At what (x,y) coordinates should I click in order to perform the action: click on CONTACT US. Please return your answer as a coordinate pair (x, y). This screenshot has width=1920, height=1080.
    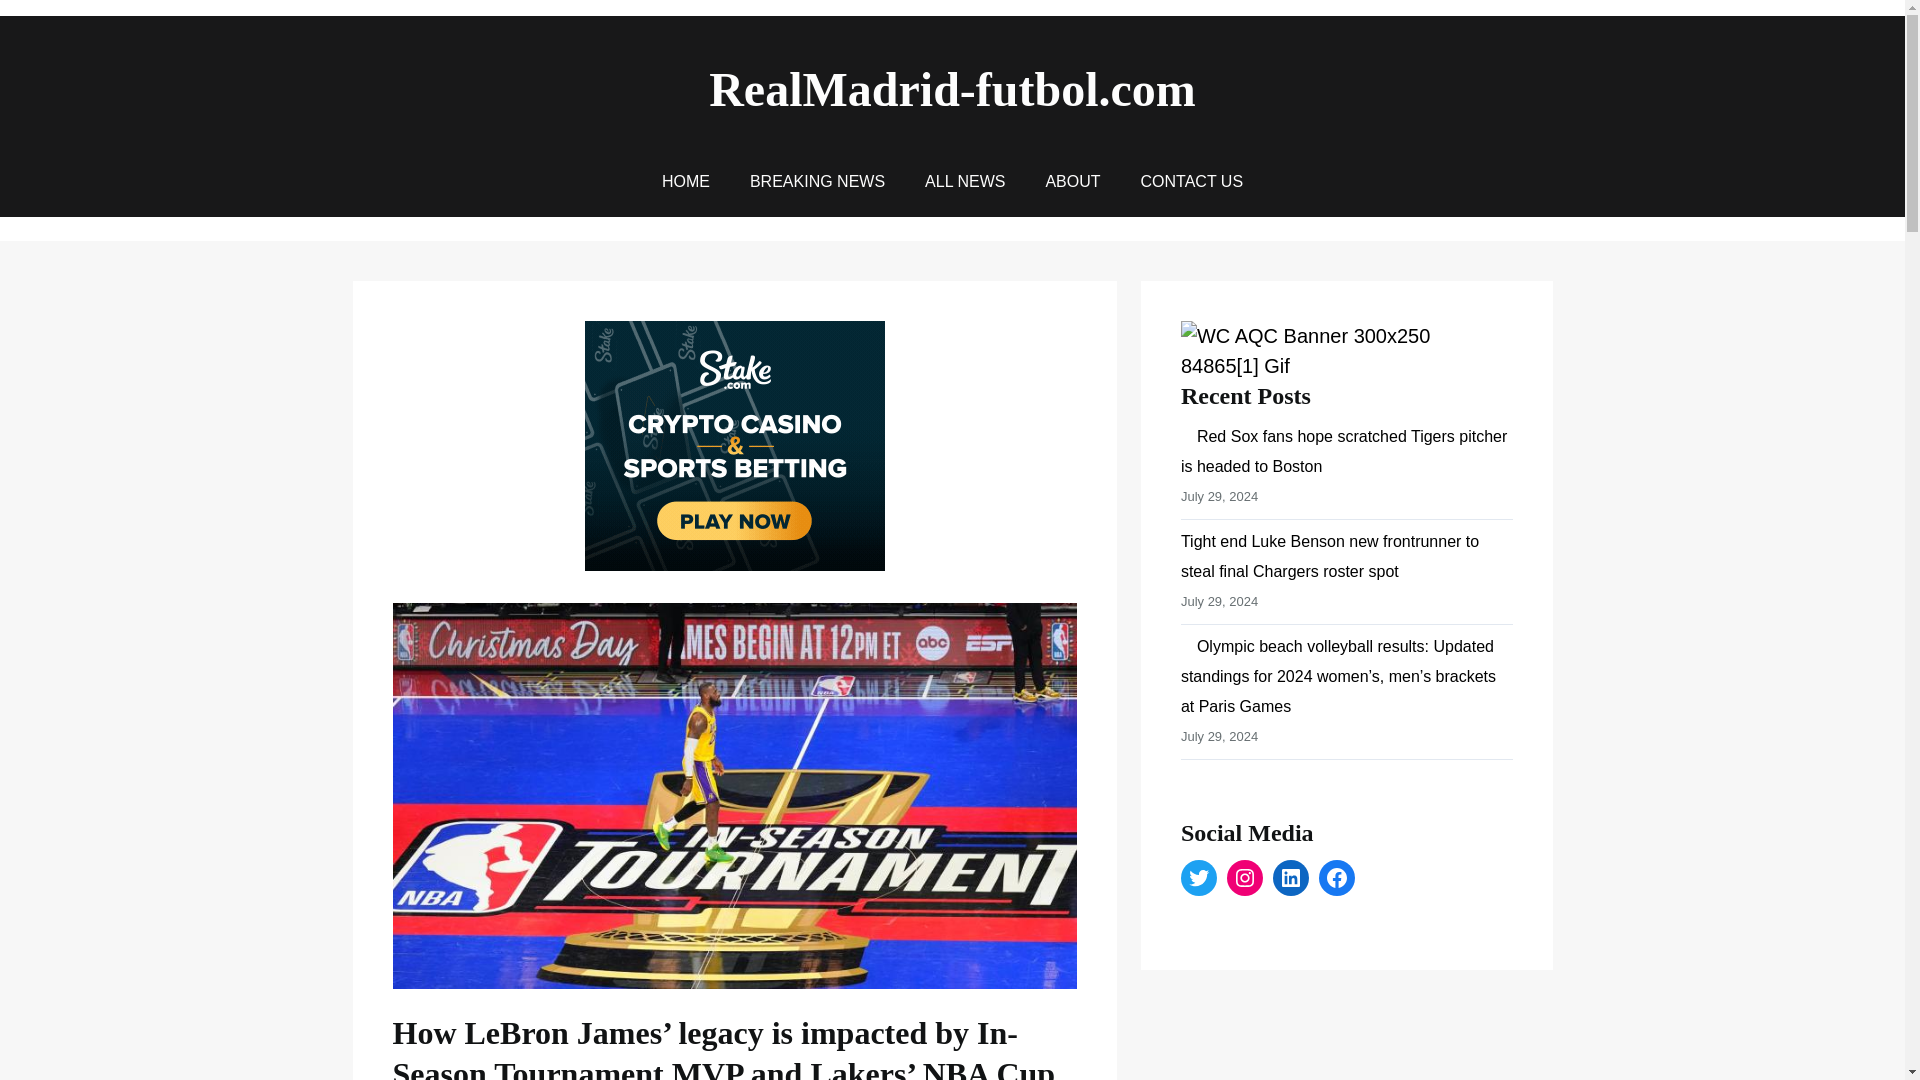
    Looking at the image, I should click on (1192, 182).